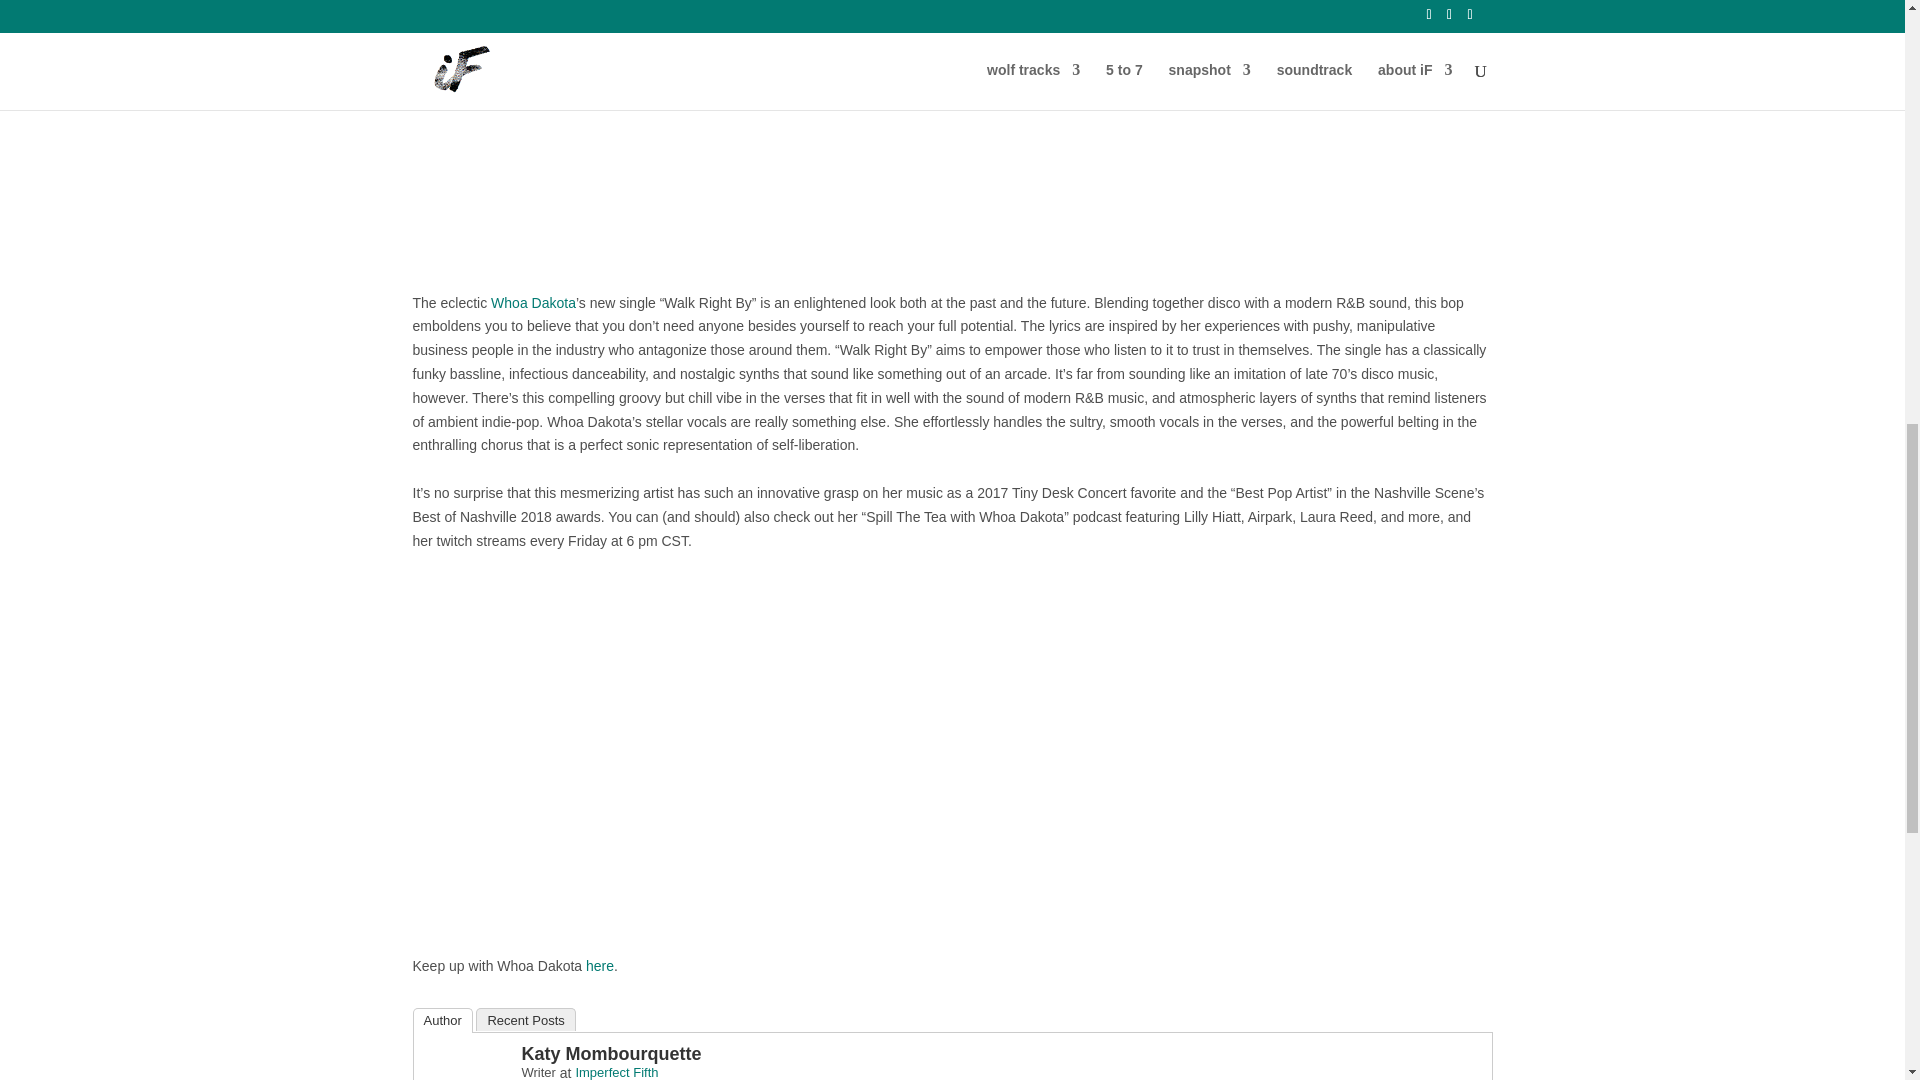 The height and width of the screenshot is (1080, 1920). Describe the element at coordinates (612, 1054) in the screenshot. I see `Katy Mombourquette` at that location.